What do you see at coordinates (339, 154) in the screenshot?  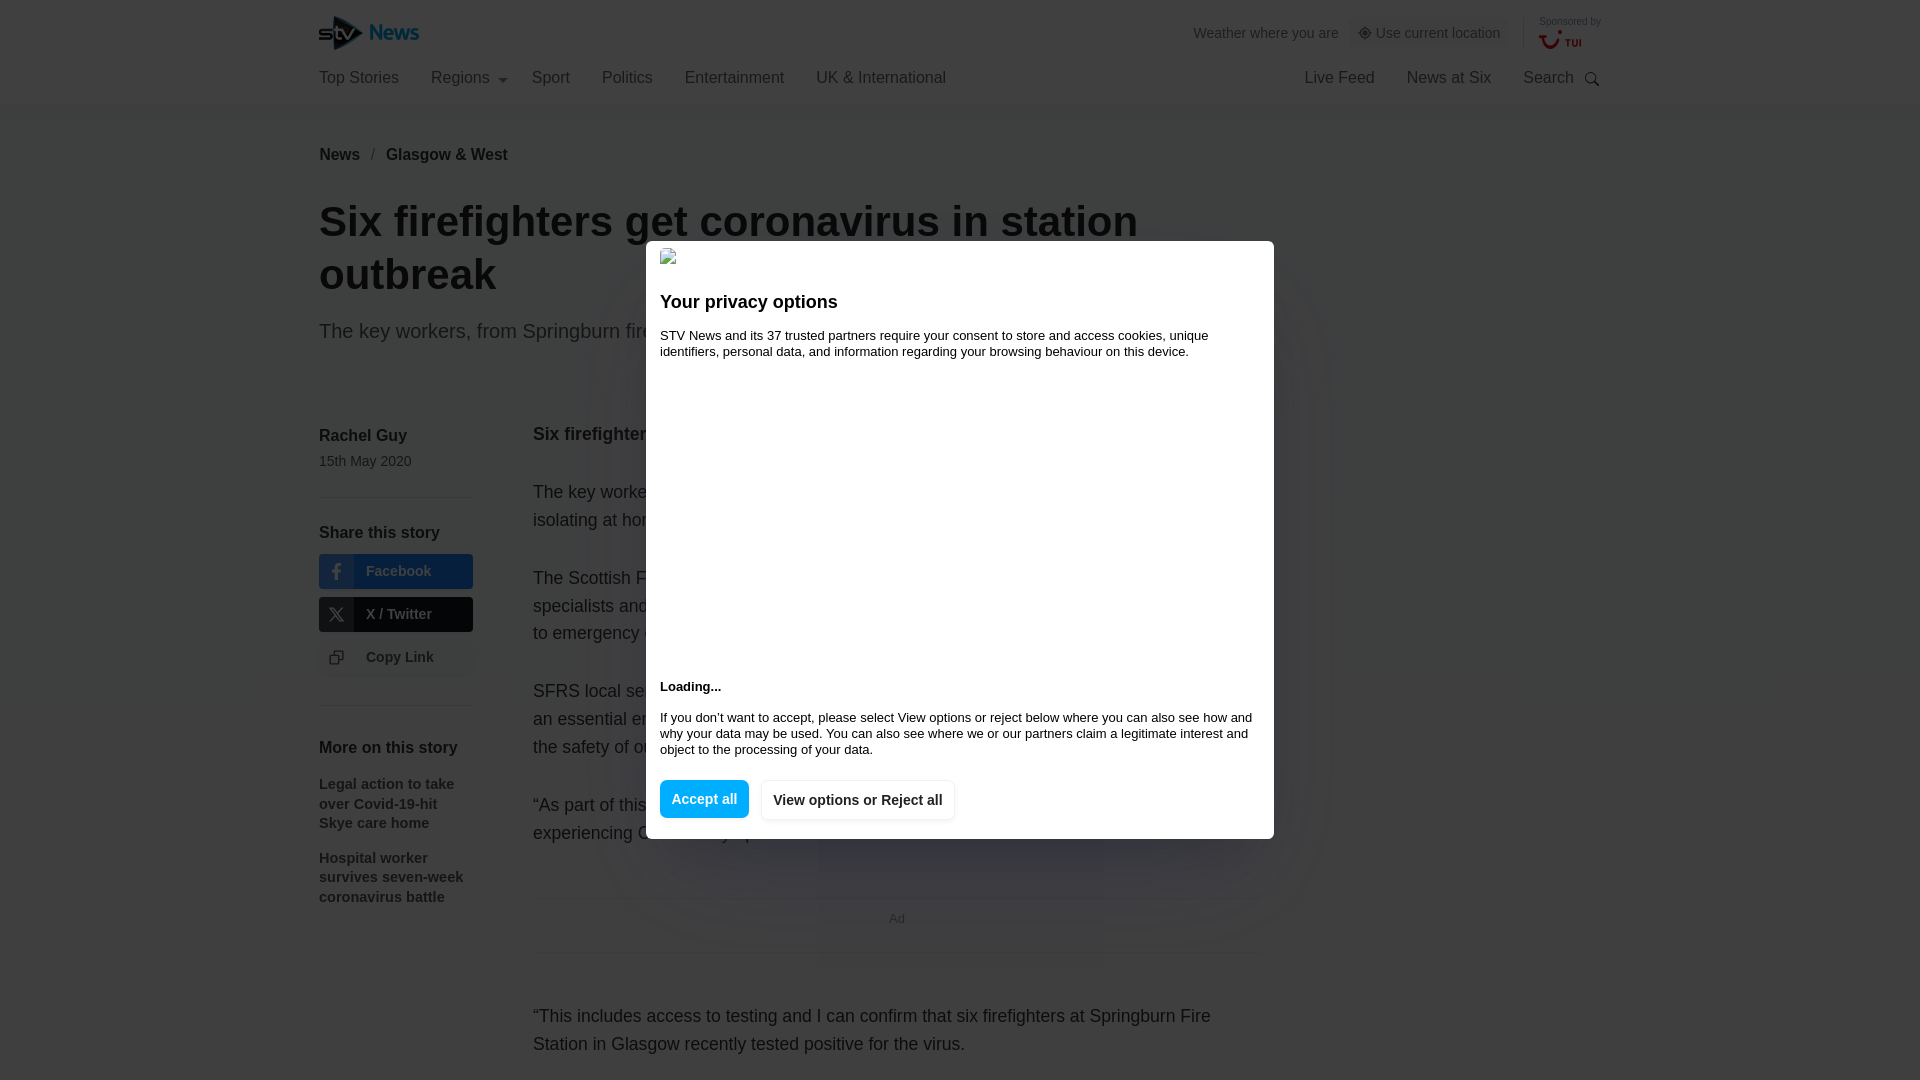 I see `News` at bounding box center [339, 154].